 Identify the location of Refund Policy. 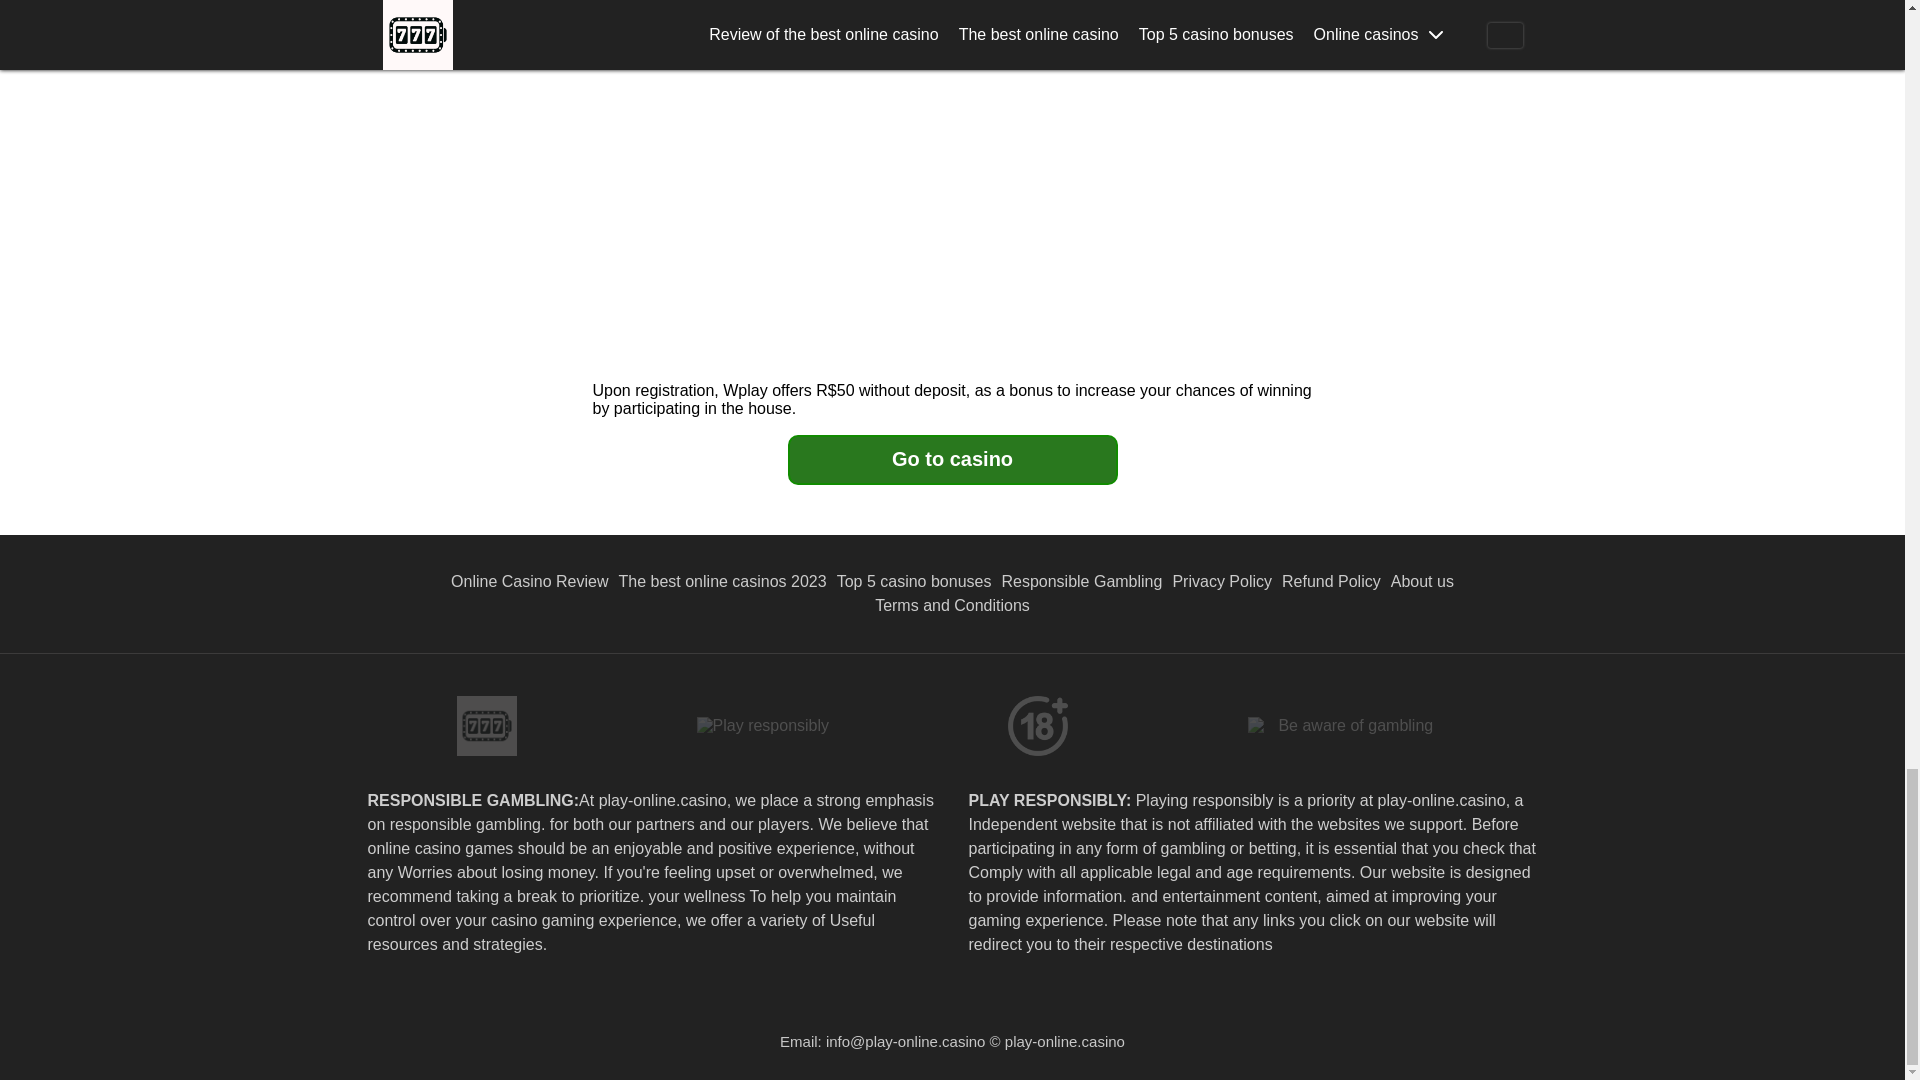
(1331, 581).